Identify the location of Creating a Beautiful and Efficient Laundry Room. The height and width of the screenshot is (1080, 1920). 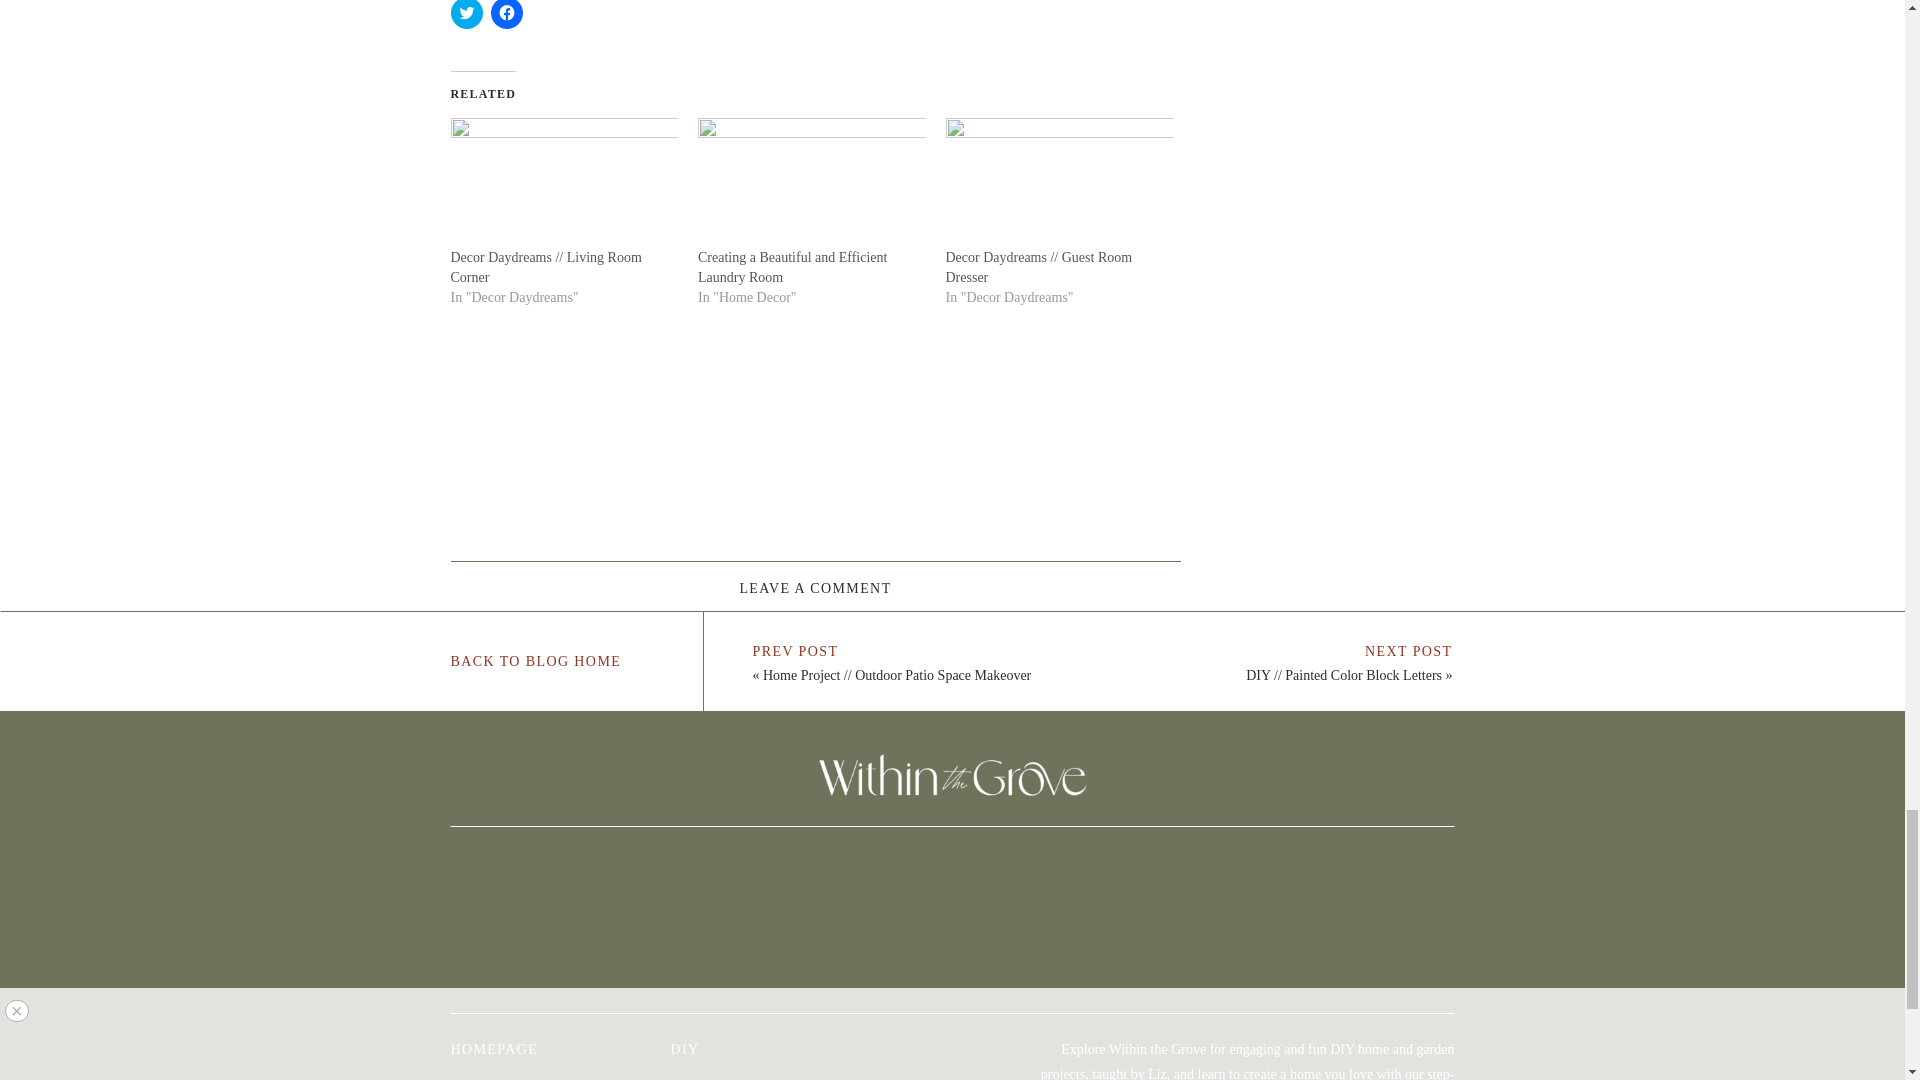
(812, 182).